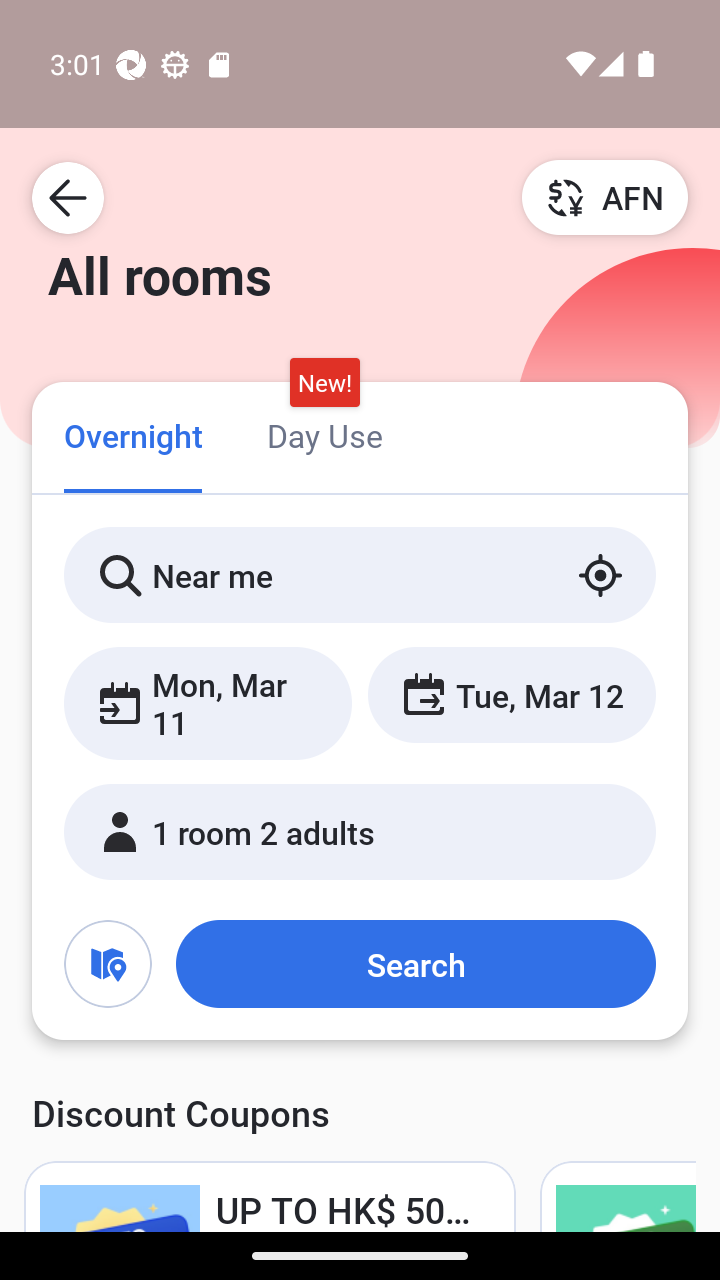  Describe the element at coordinates (605, 197) in the screenshot. I see `AFN` at that location.